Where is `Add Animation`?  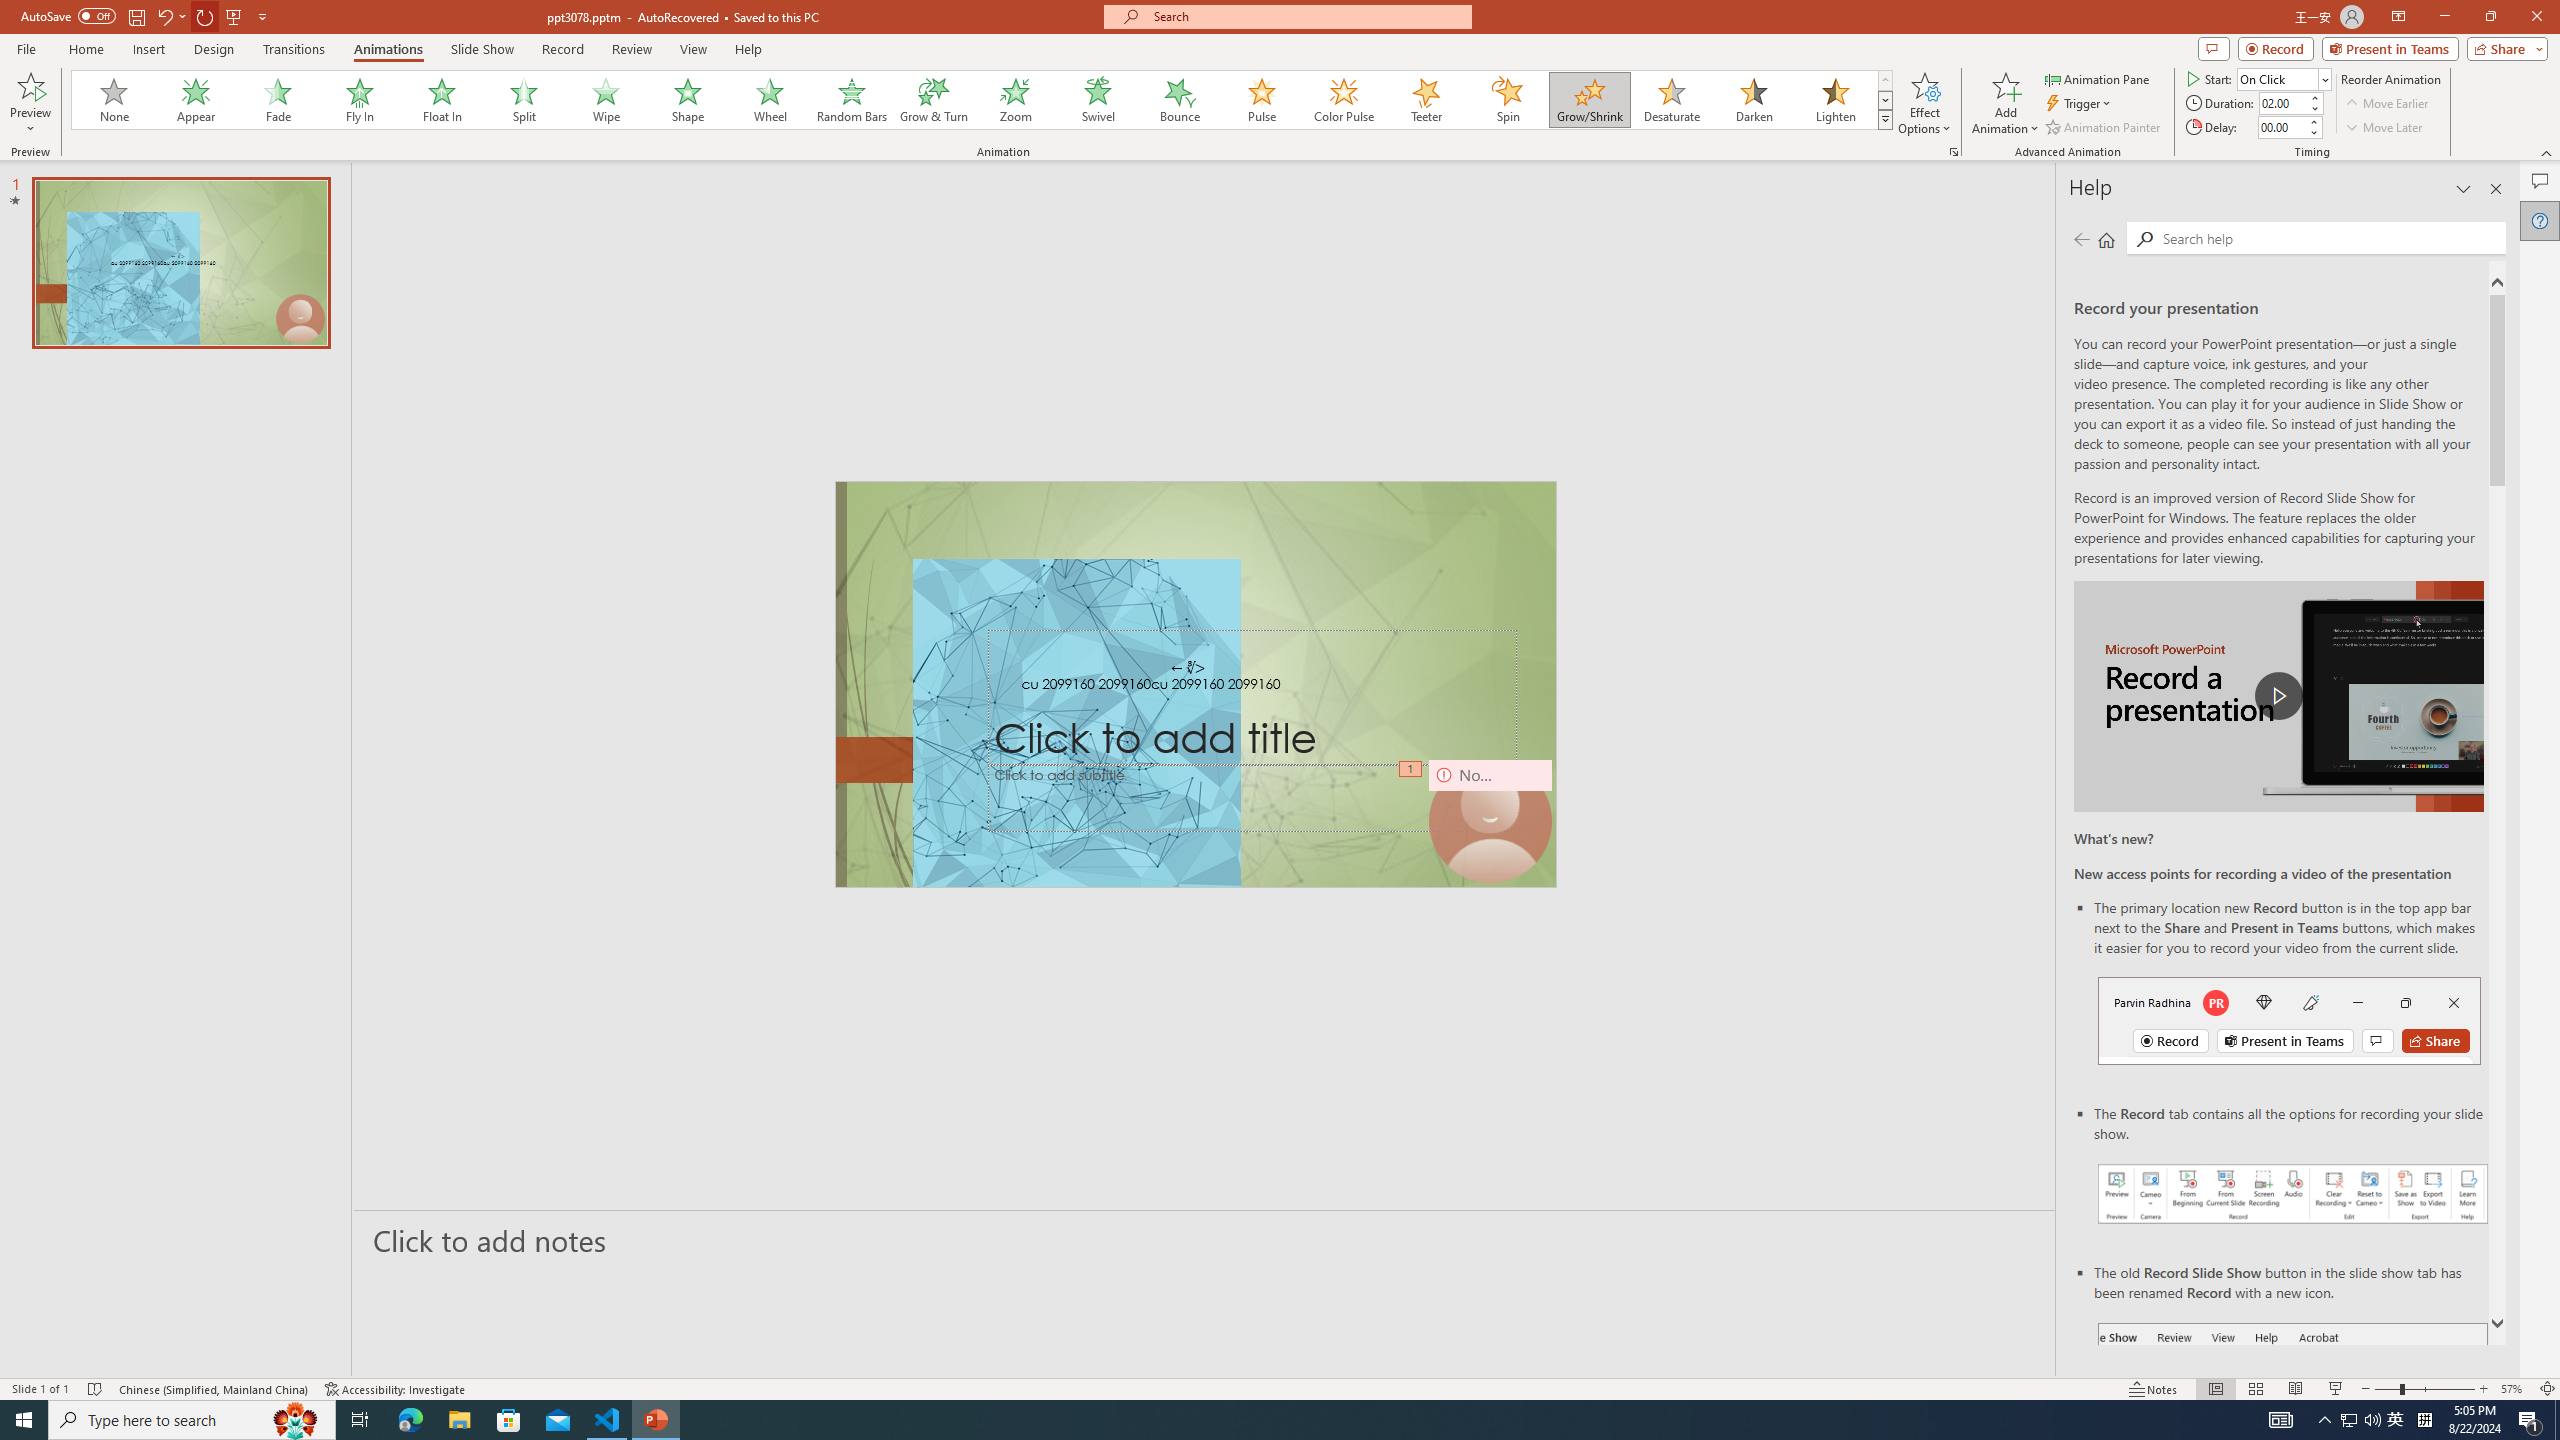 Add Animation is located at coordinates (2006, 103).